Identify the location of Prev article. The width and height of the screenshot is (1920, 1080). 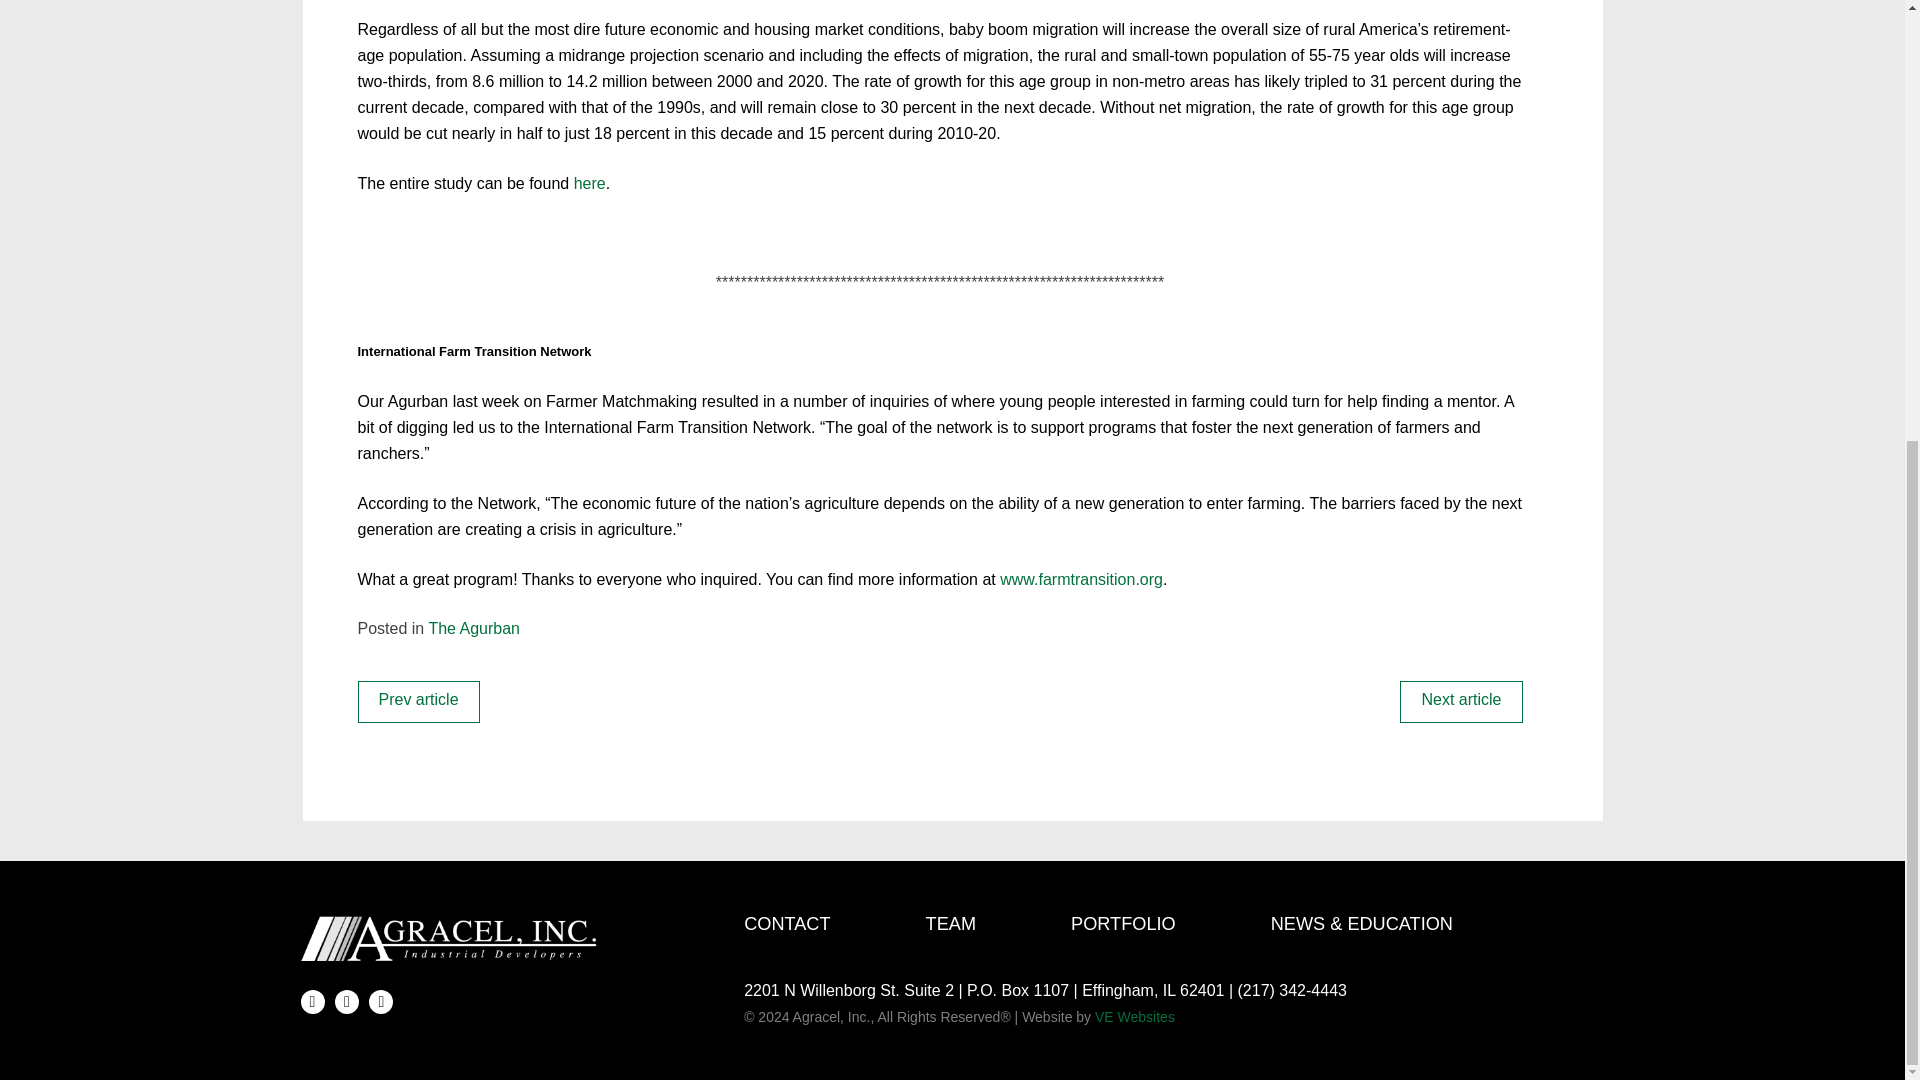
(418, 702).